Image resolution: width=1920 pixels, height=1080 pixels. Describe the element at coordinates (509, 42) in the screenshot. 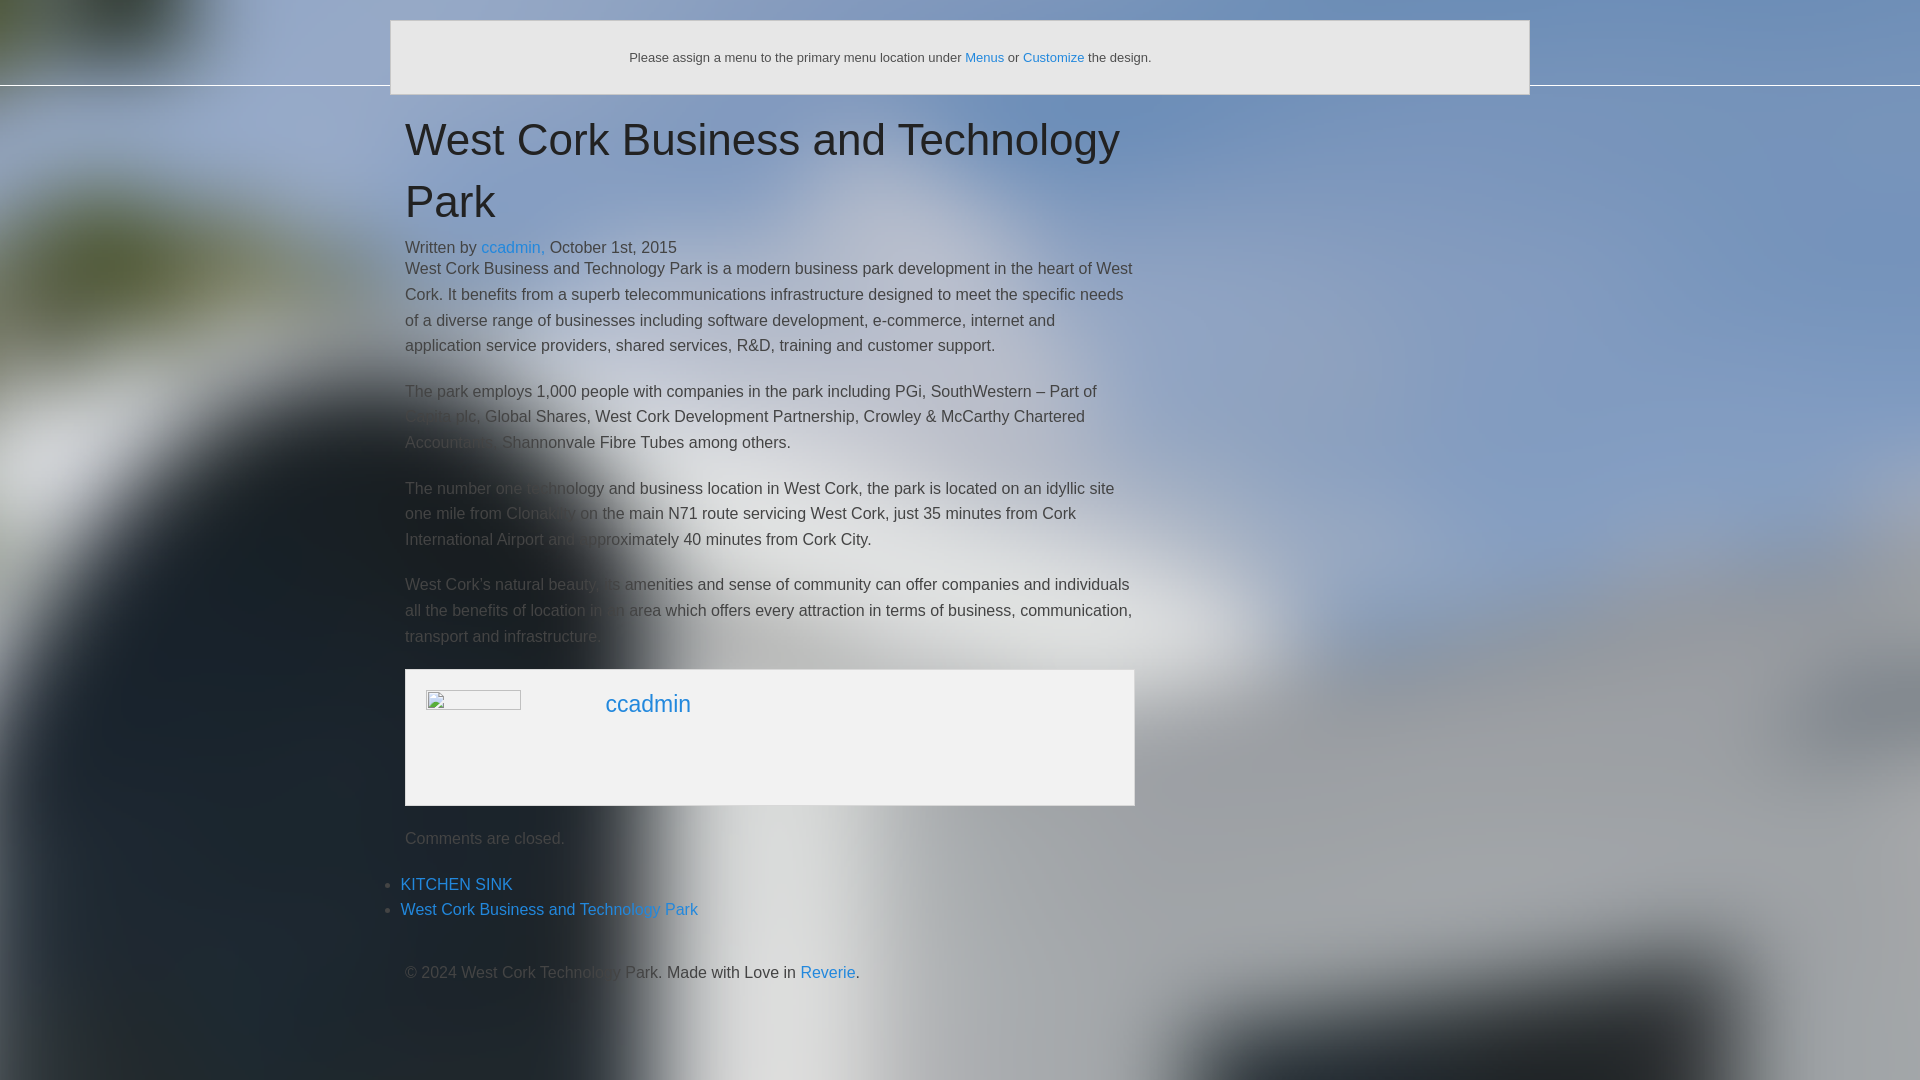

I see `West Cork Technology Park` at that location.